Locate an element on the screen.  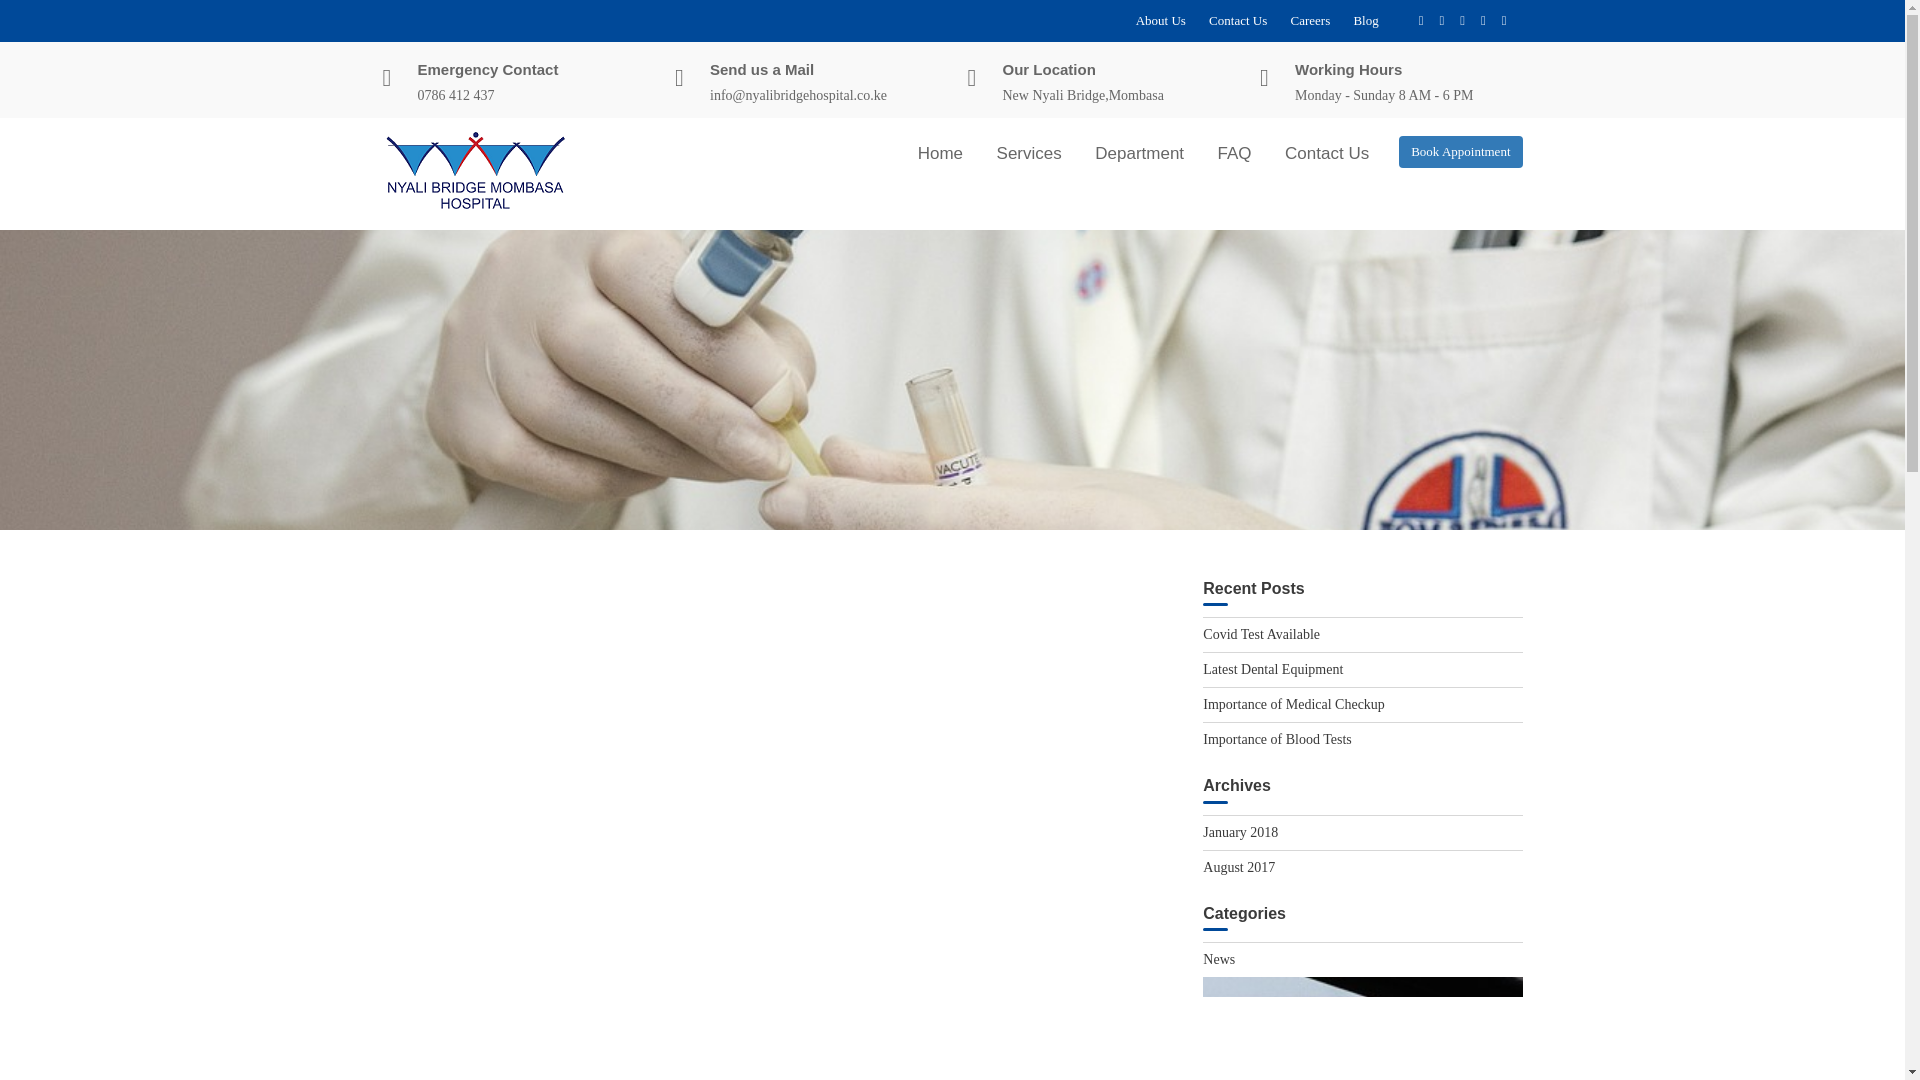
About Us is located at coordinates (1161, 20).